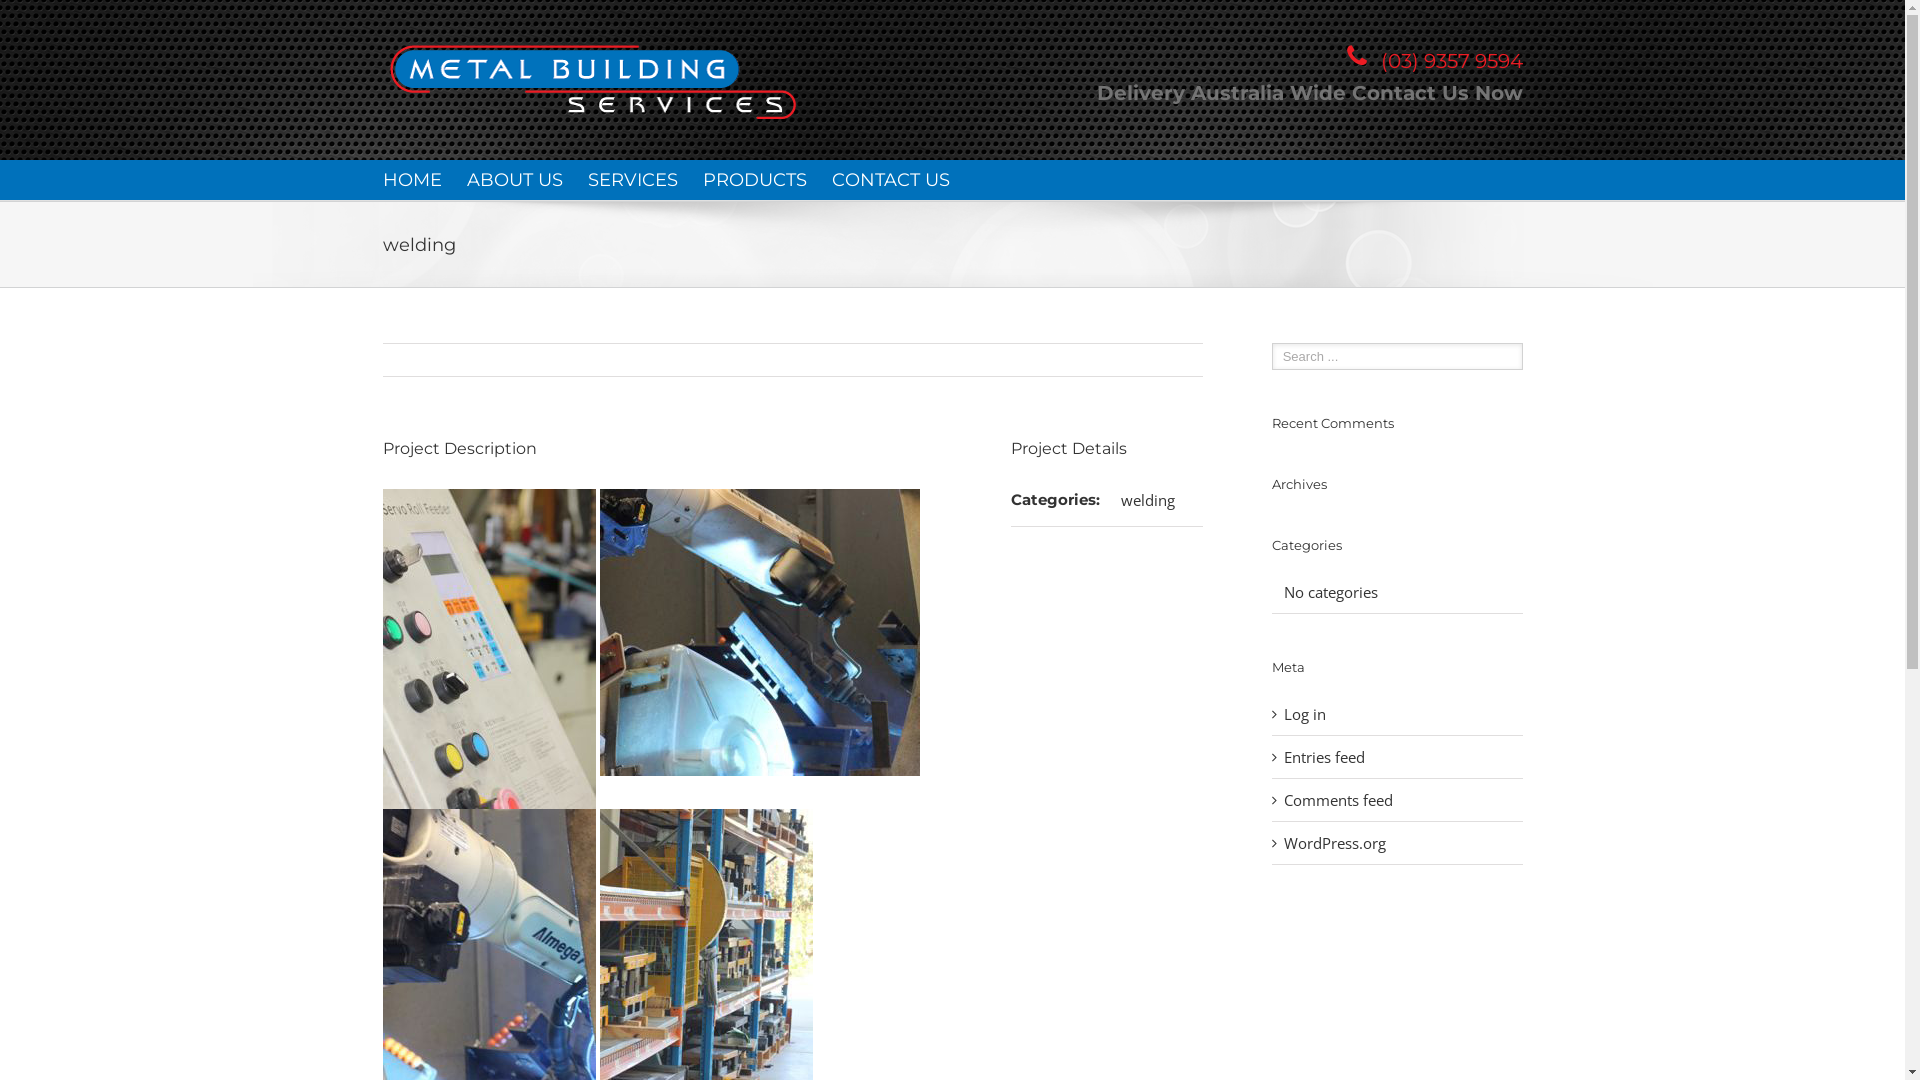 The width and height of the screenshot is (1920, 1080). What do you see at coordinates (1148, 500) in the screenshot?
I see `welding` at bounding box center [1148, 500].